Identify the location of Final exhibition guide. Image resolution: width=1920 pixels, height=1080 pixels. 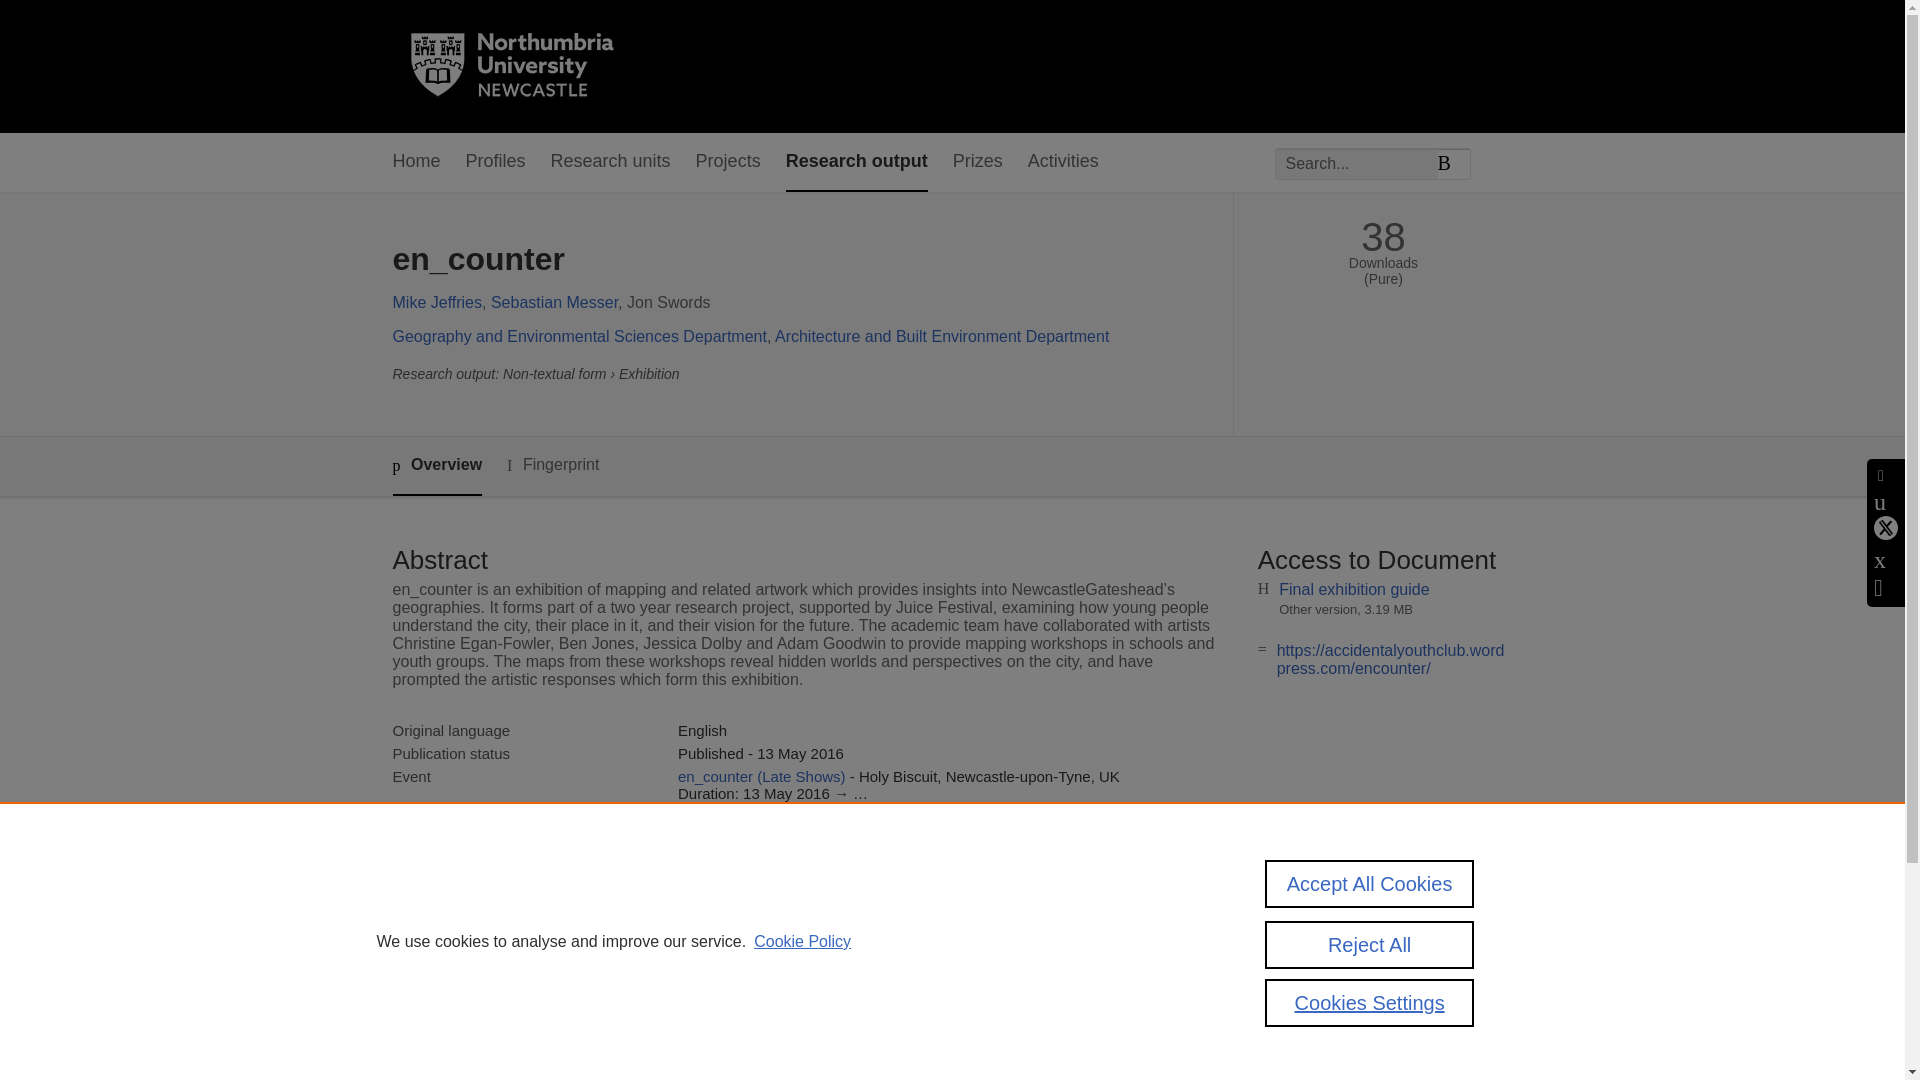
(1353, 590).